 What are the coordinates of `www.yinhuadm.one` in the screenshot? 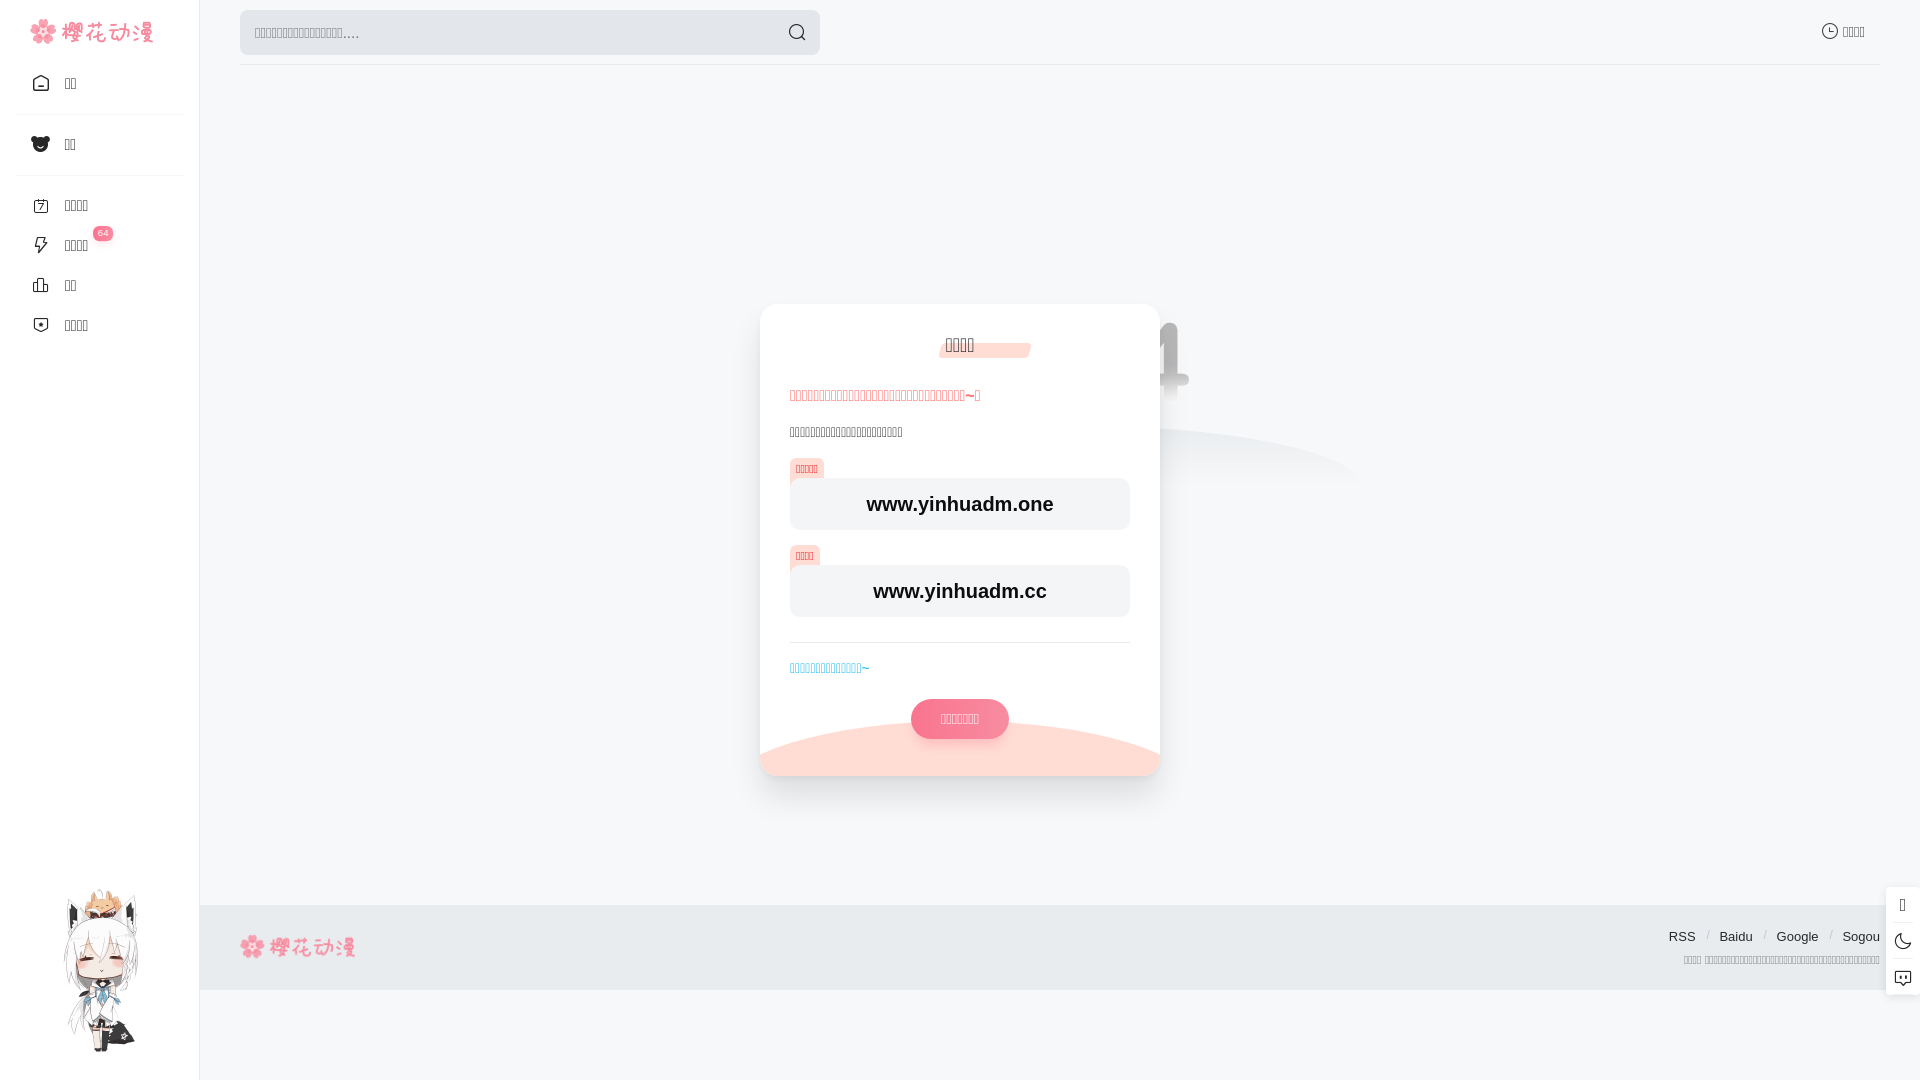 It's located at (960, 504).